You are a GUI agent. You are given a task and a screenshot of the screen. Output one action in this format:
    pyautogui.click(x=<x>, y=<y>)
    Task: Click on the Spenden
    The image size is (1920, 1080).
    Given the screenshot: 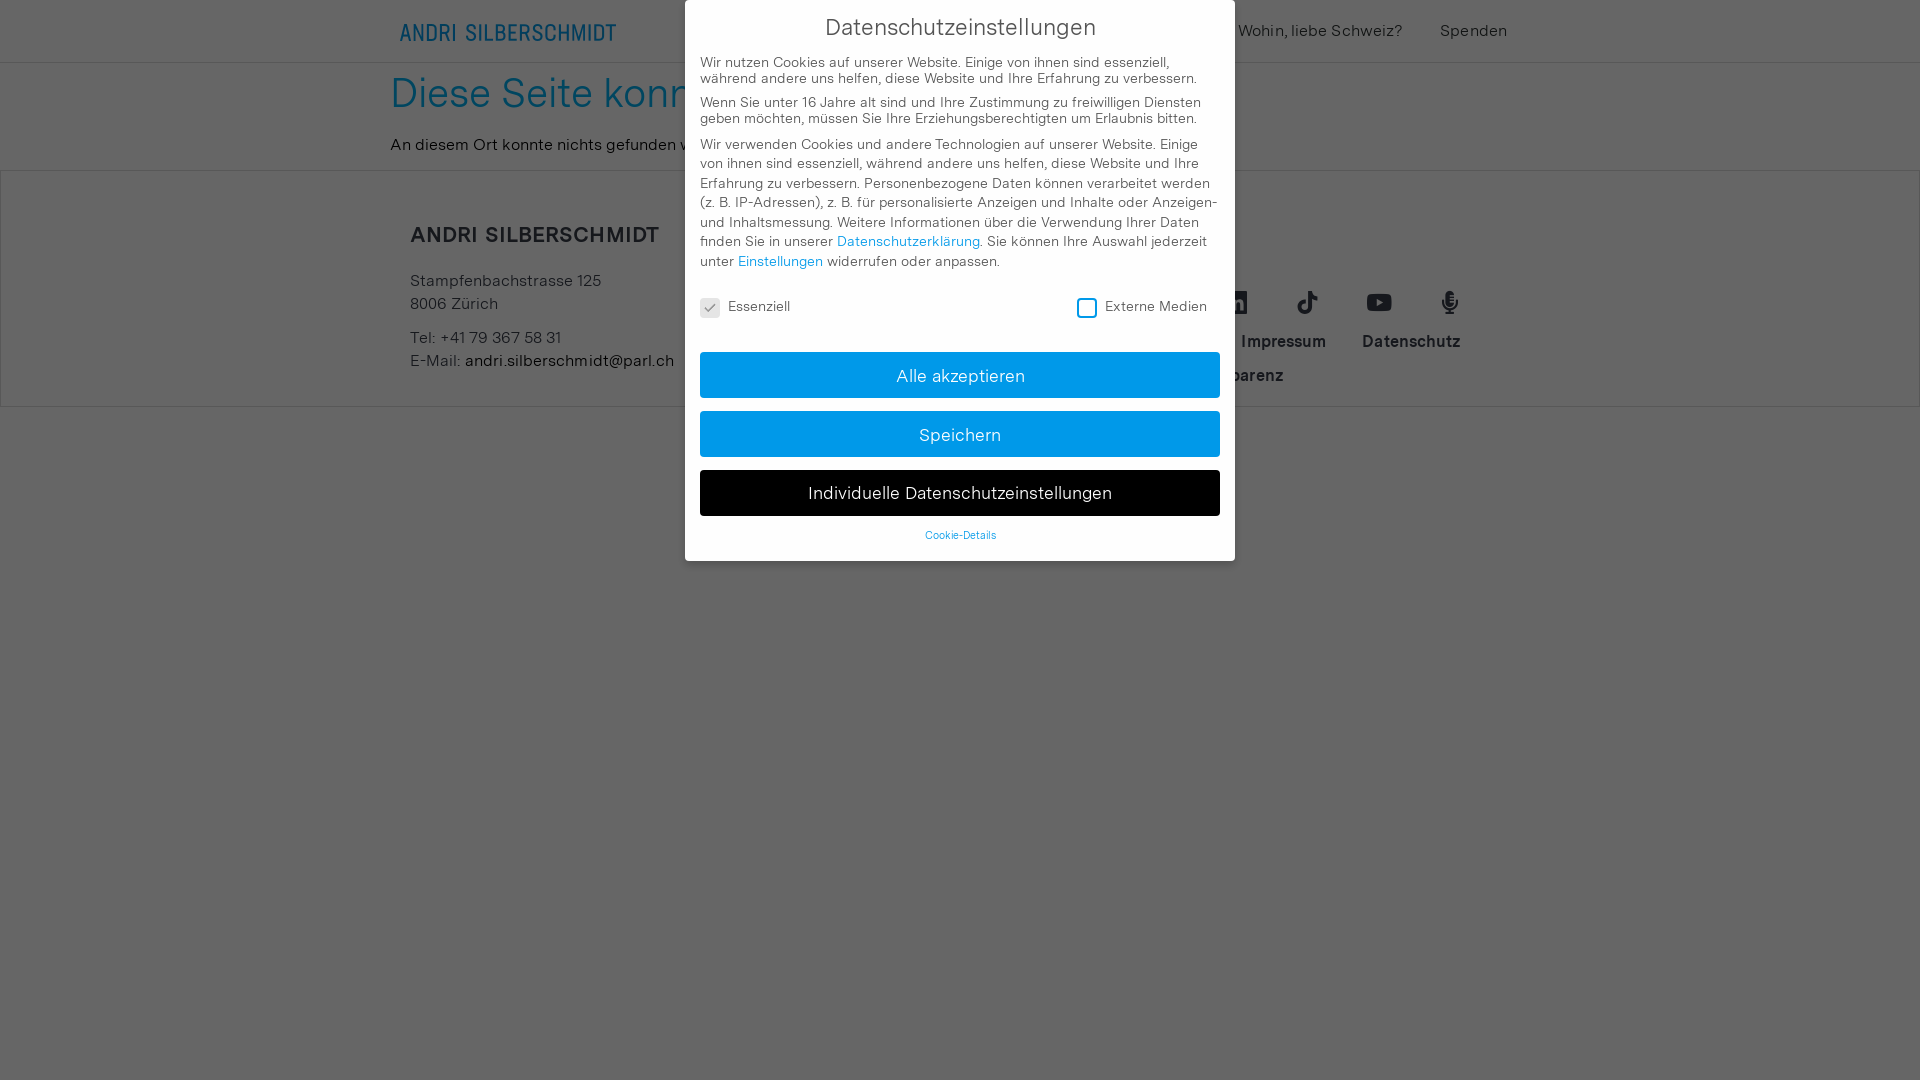 What is the action you would take?
    pyautogui.click(x=1474, y=31)
    